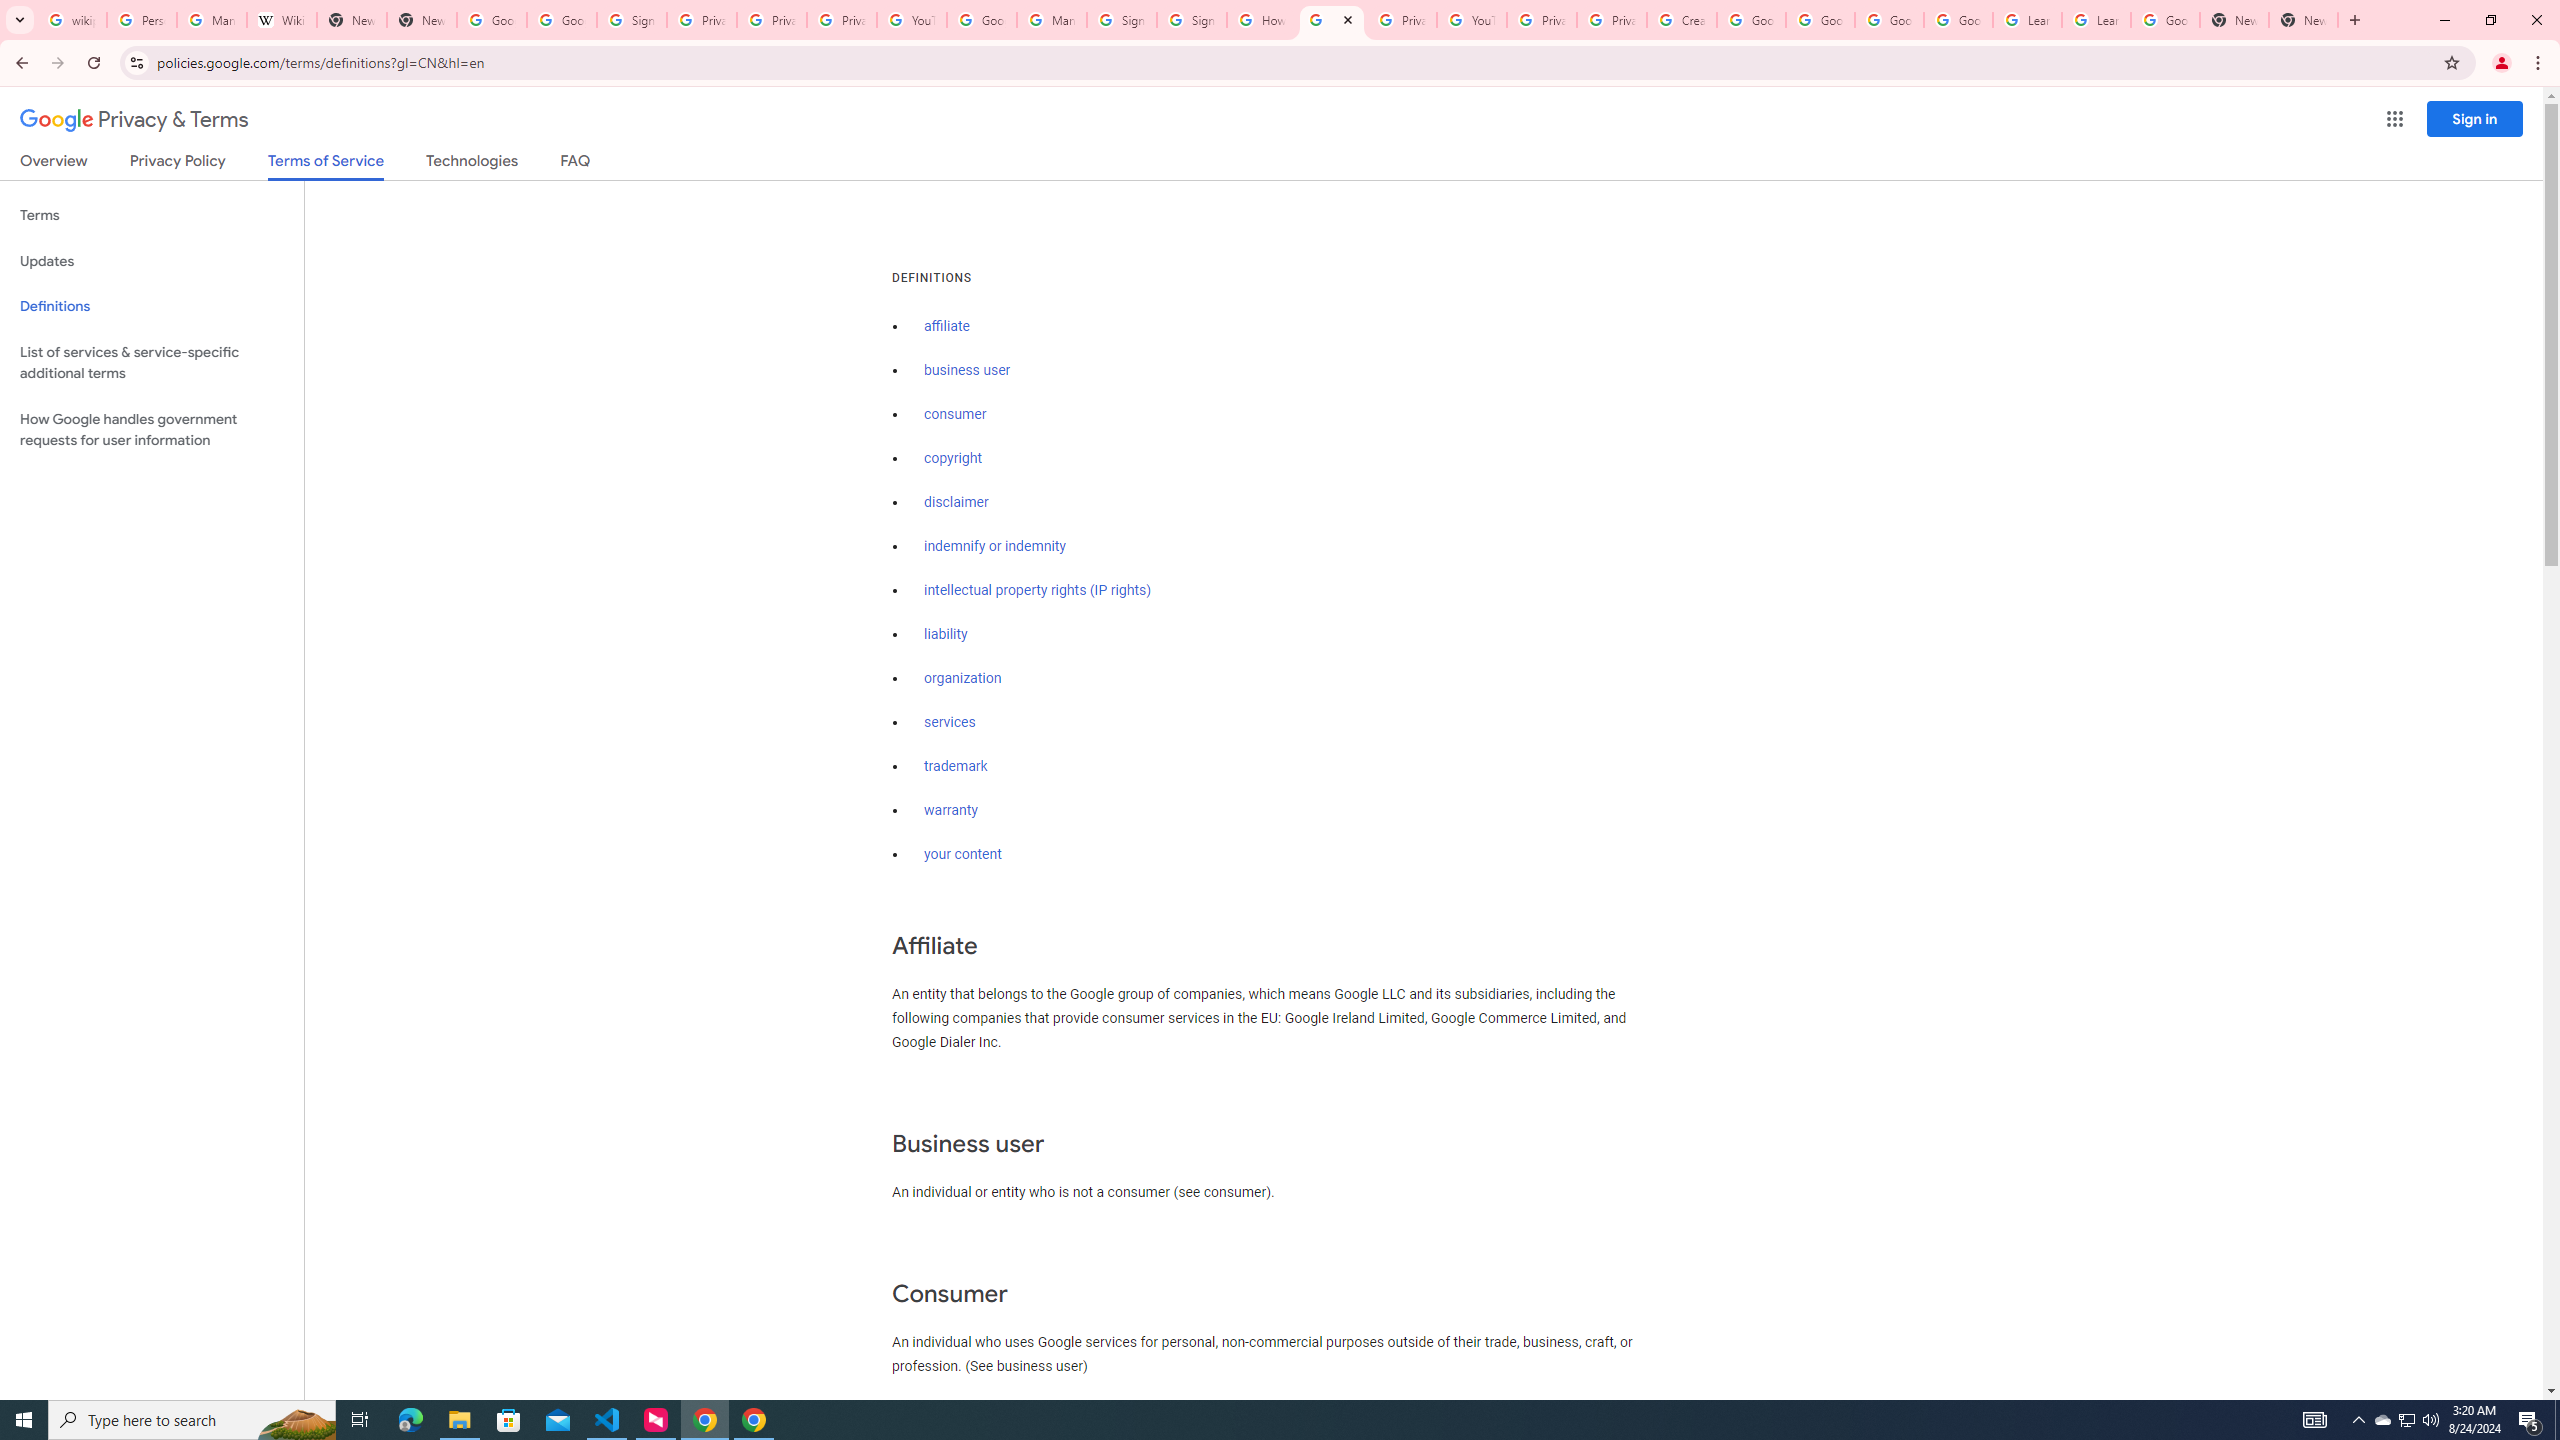 This screenshot has height=1440, width=2560. Describe the element at coordinates (2234, 20) in the screenshot. I see `New Tab` at that location.